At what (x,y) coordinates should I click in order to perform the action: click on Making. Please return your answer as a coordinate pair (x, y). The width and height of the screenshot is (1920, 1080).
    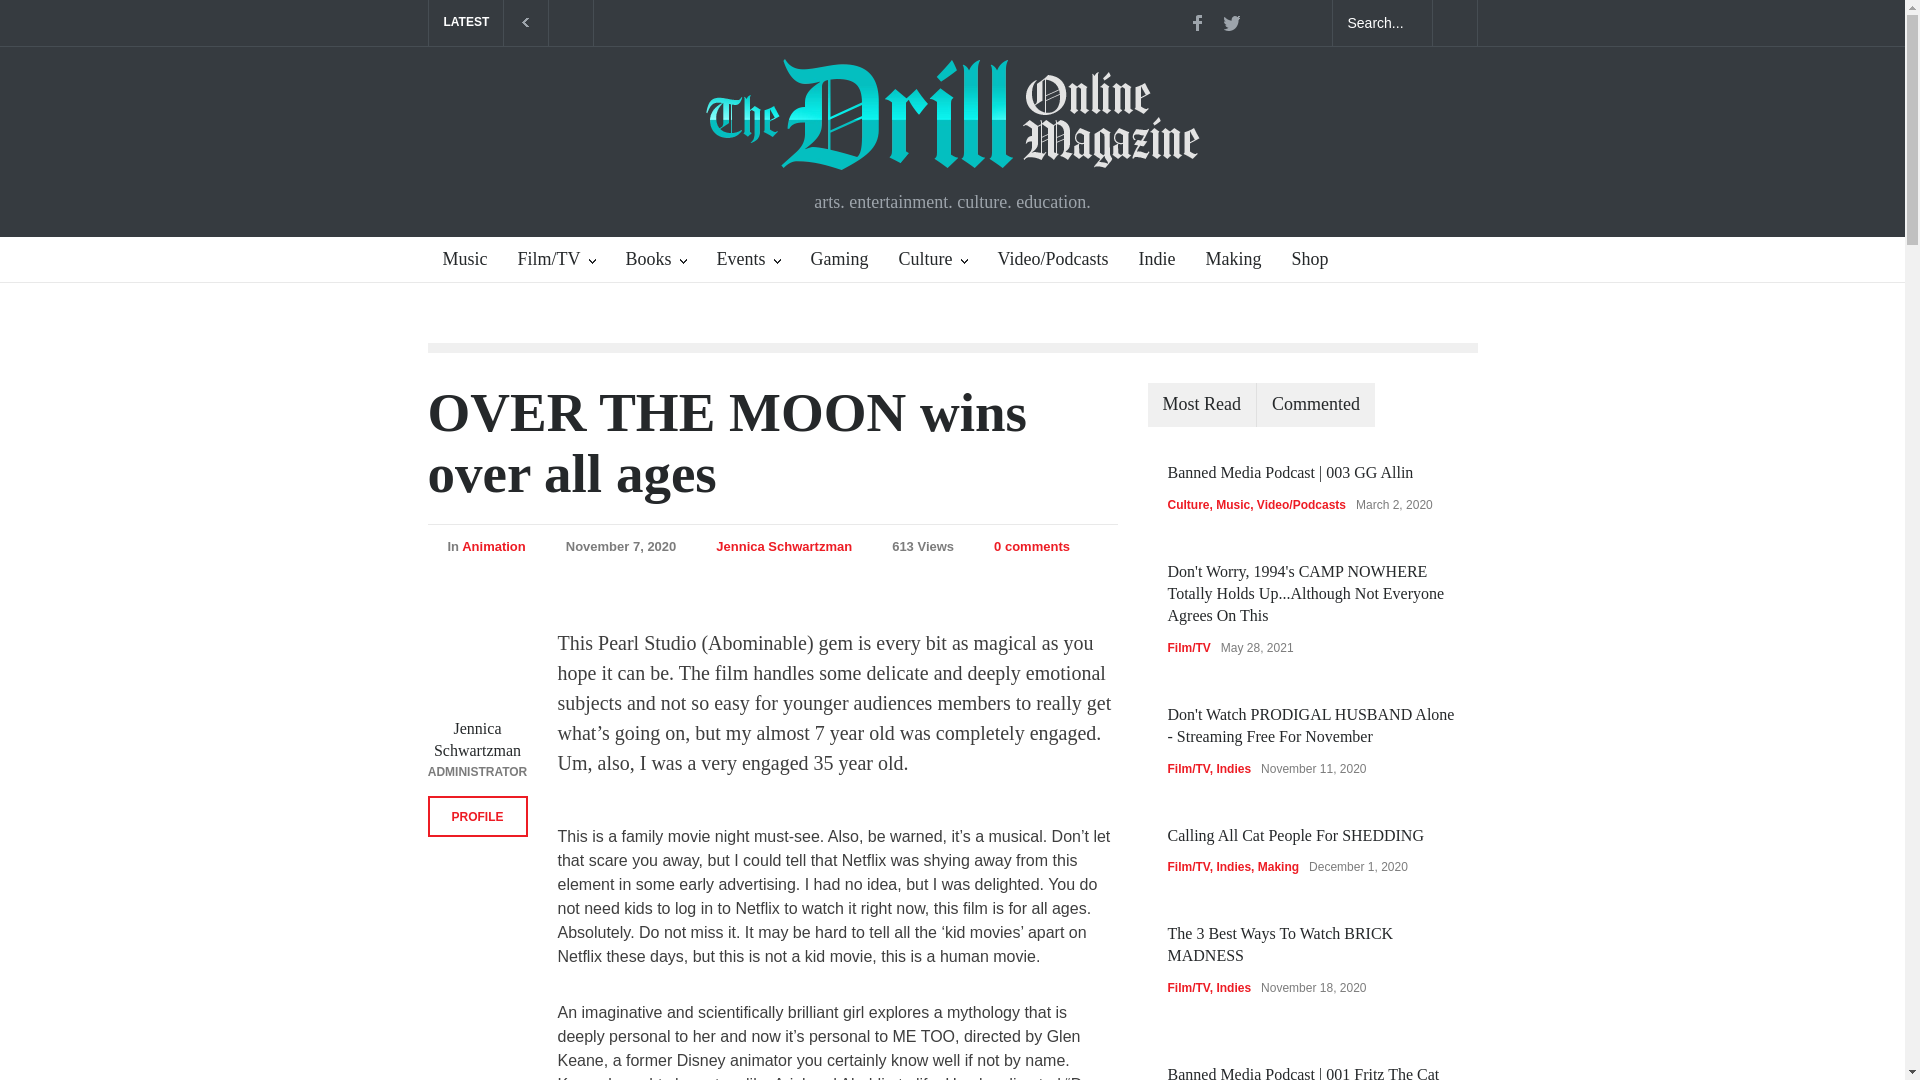
    Looking at the image, I should click on (1226, 260).